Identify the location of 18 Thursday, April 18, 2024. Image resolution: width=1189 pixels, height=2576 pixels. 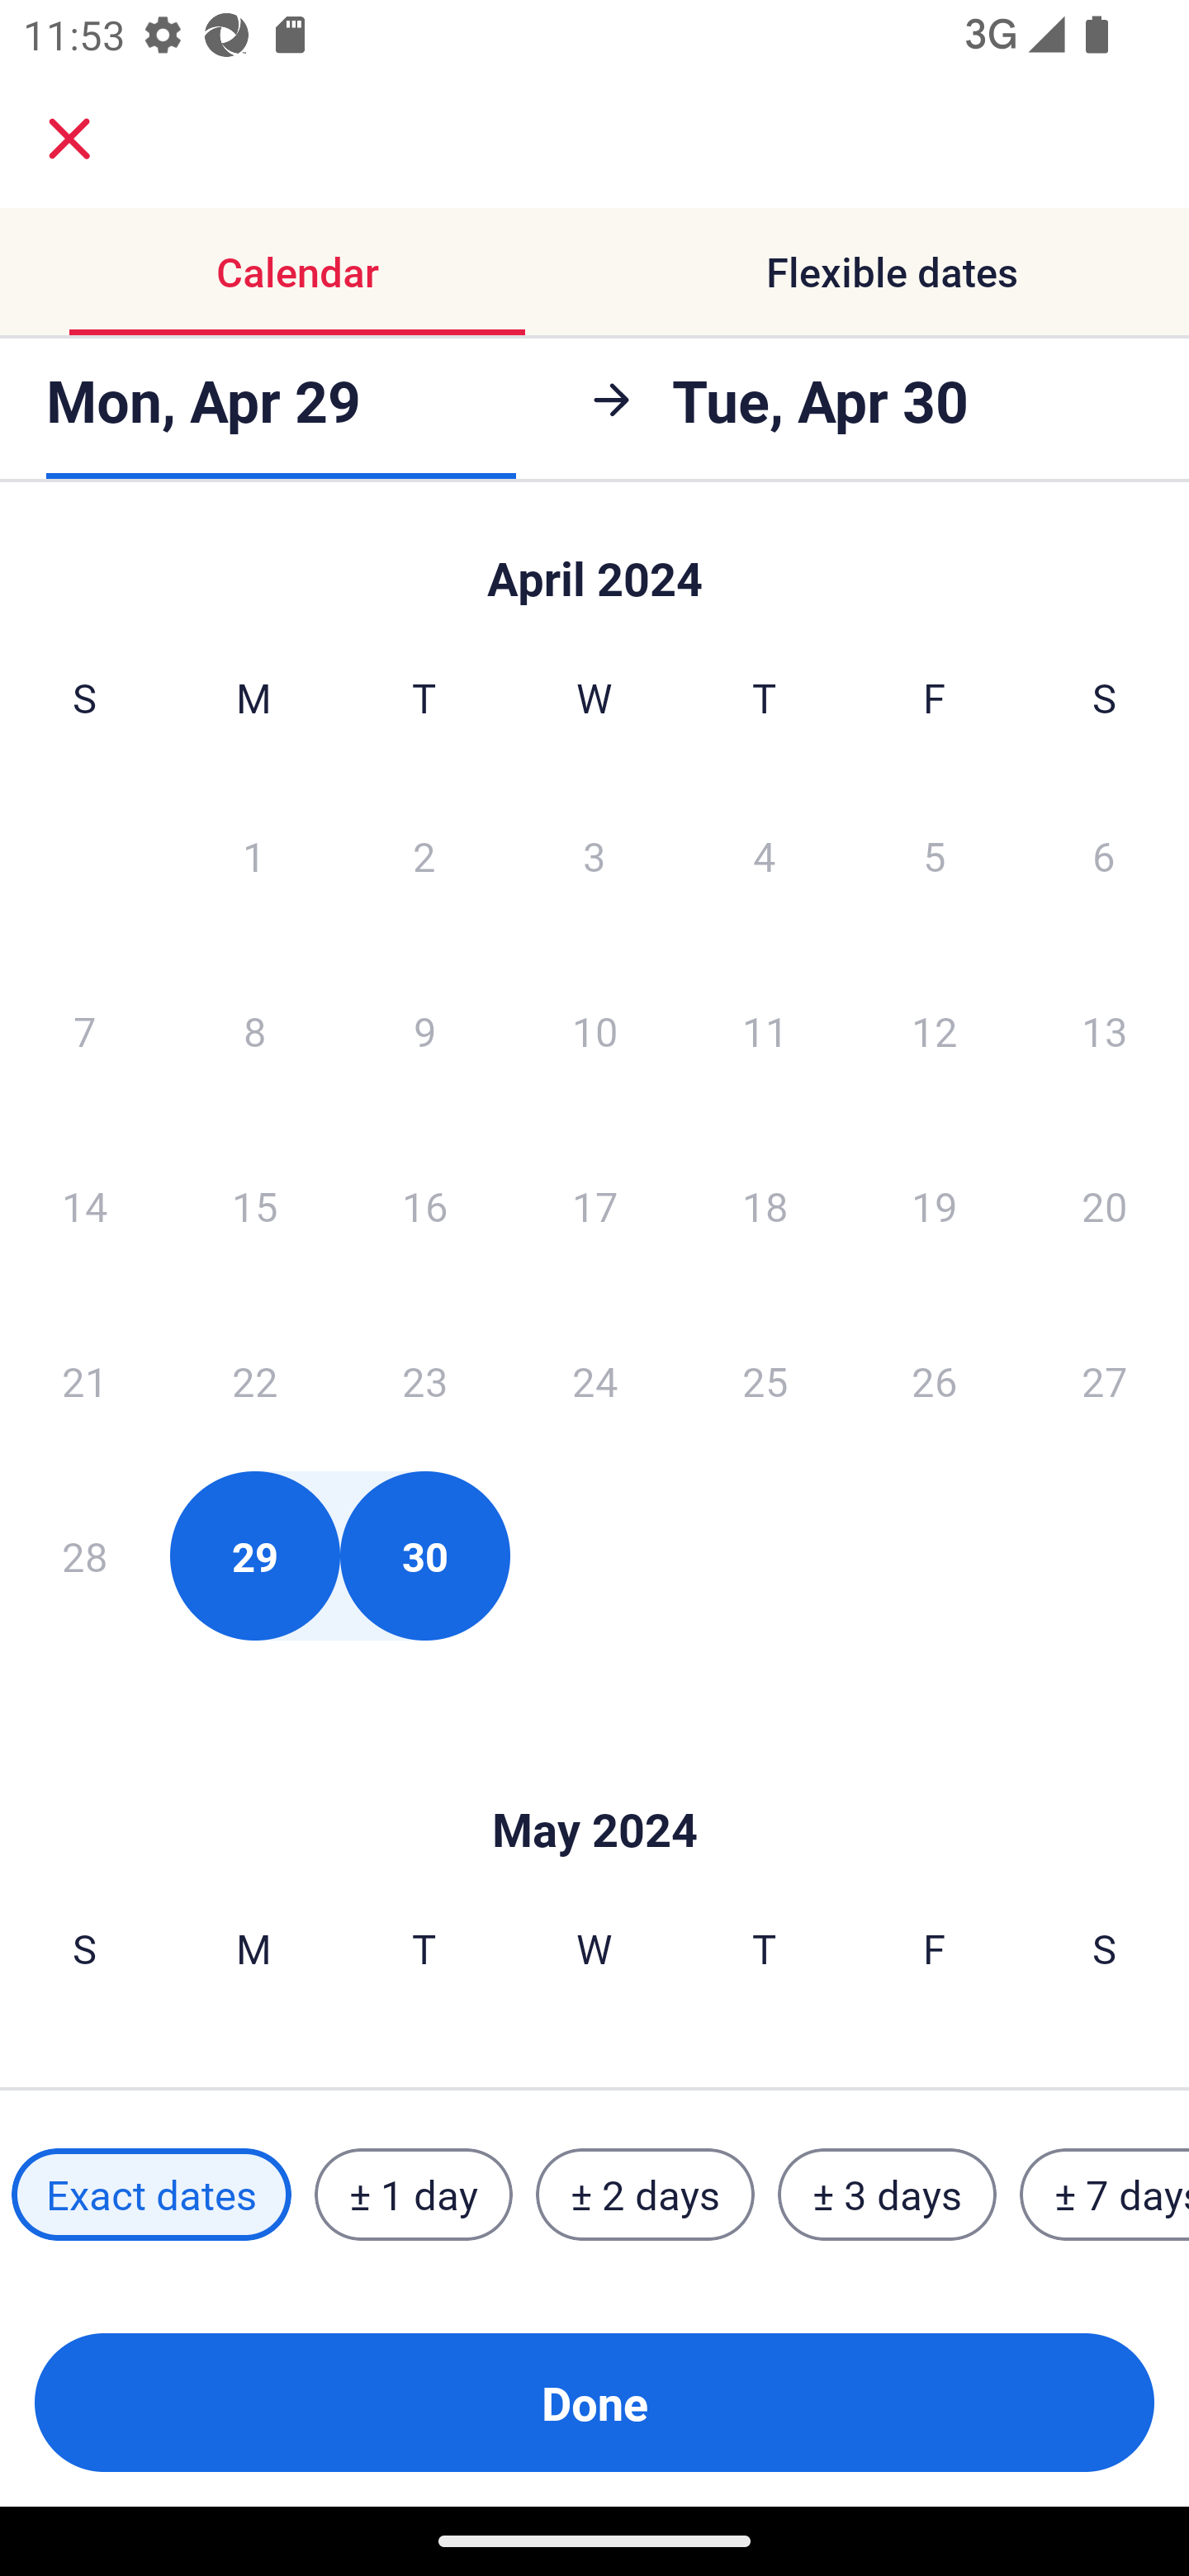
(765, 1205).